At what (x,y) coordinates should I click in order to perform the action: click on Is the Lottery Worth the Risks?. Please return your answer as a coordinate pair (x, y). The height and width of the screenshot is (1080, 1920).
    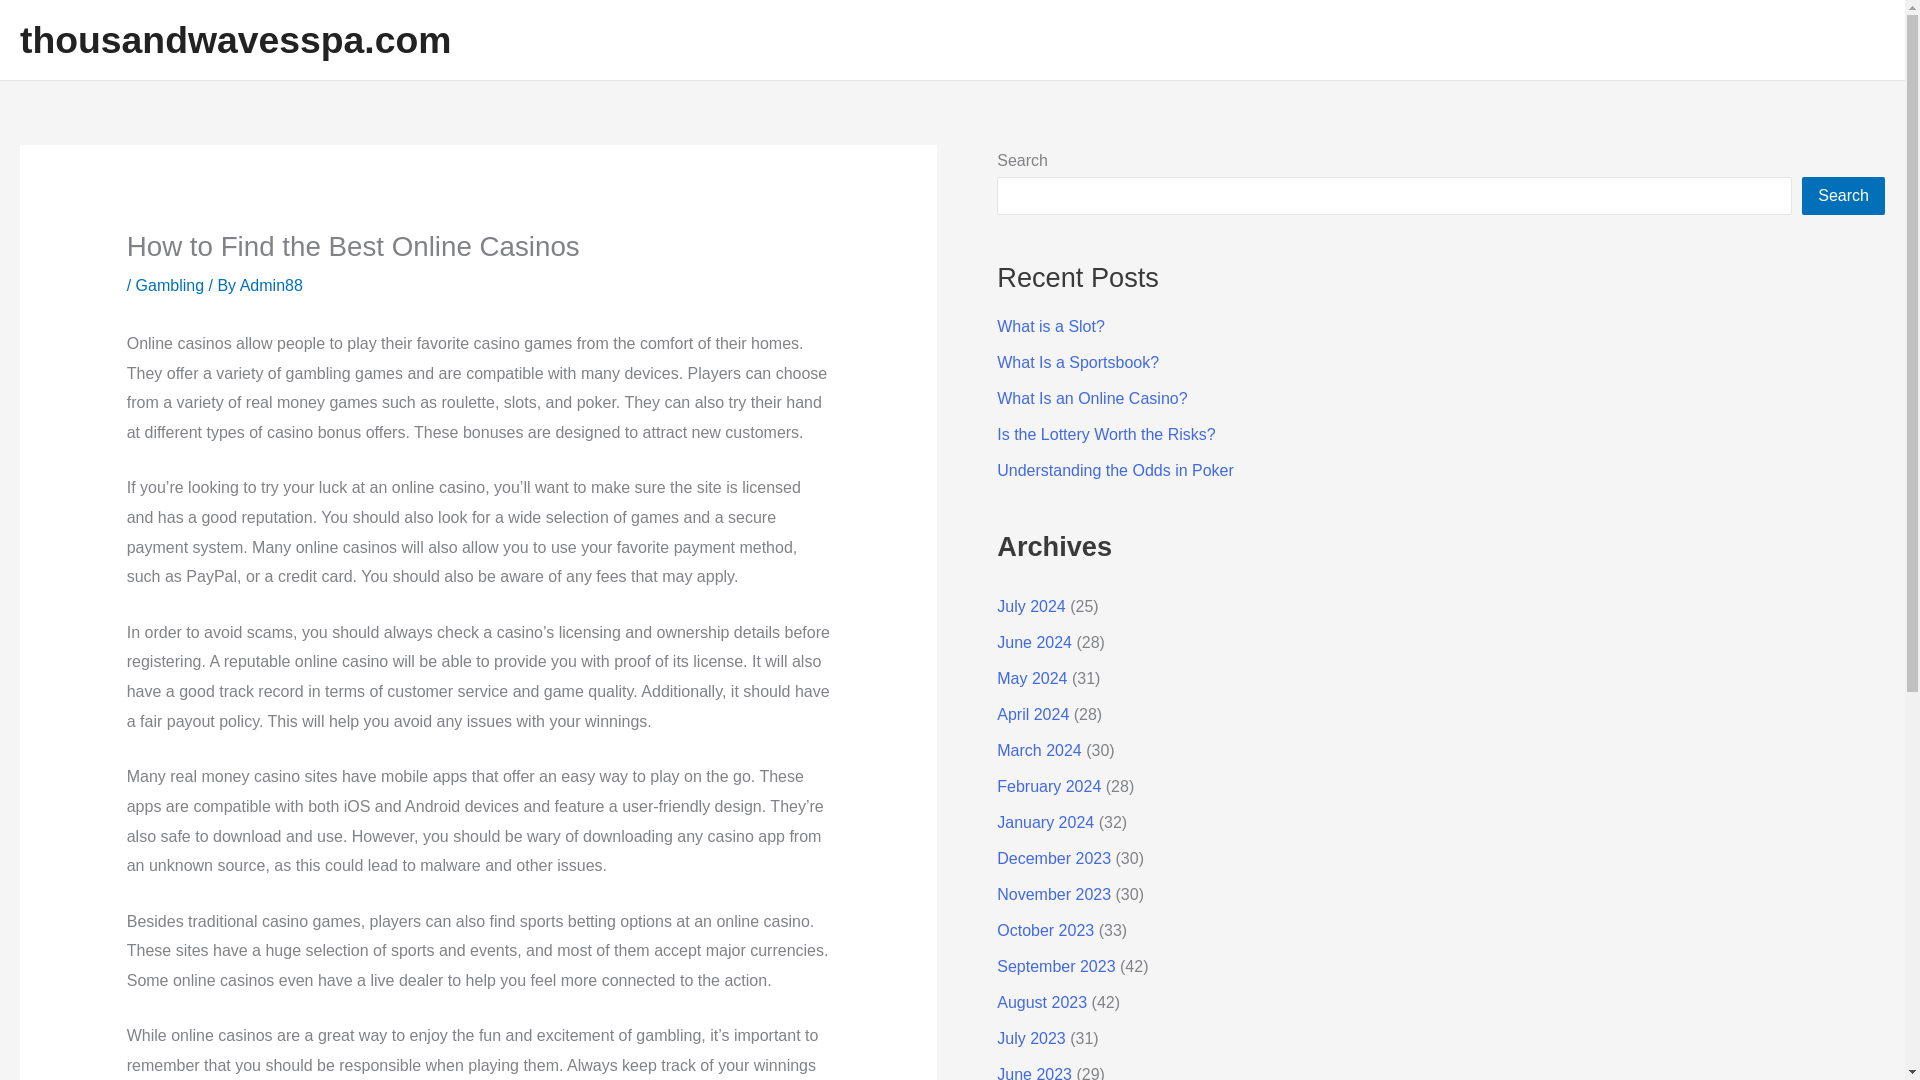
    Looking at the image, I should click on (1106, 434).